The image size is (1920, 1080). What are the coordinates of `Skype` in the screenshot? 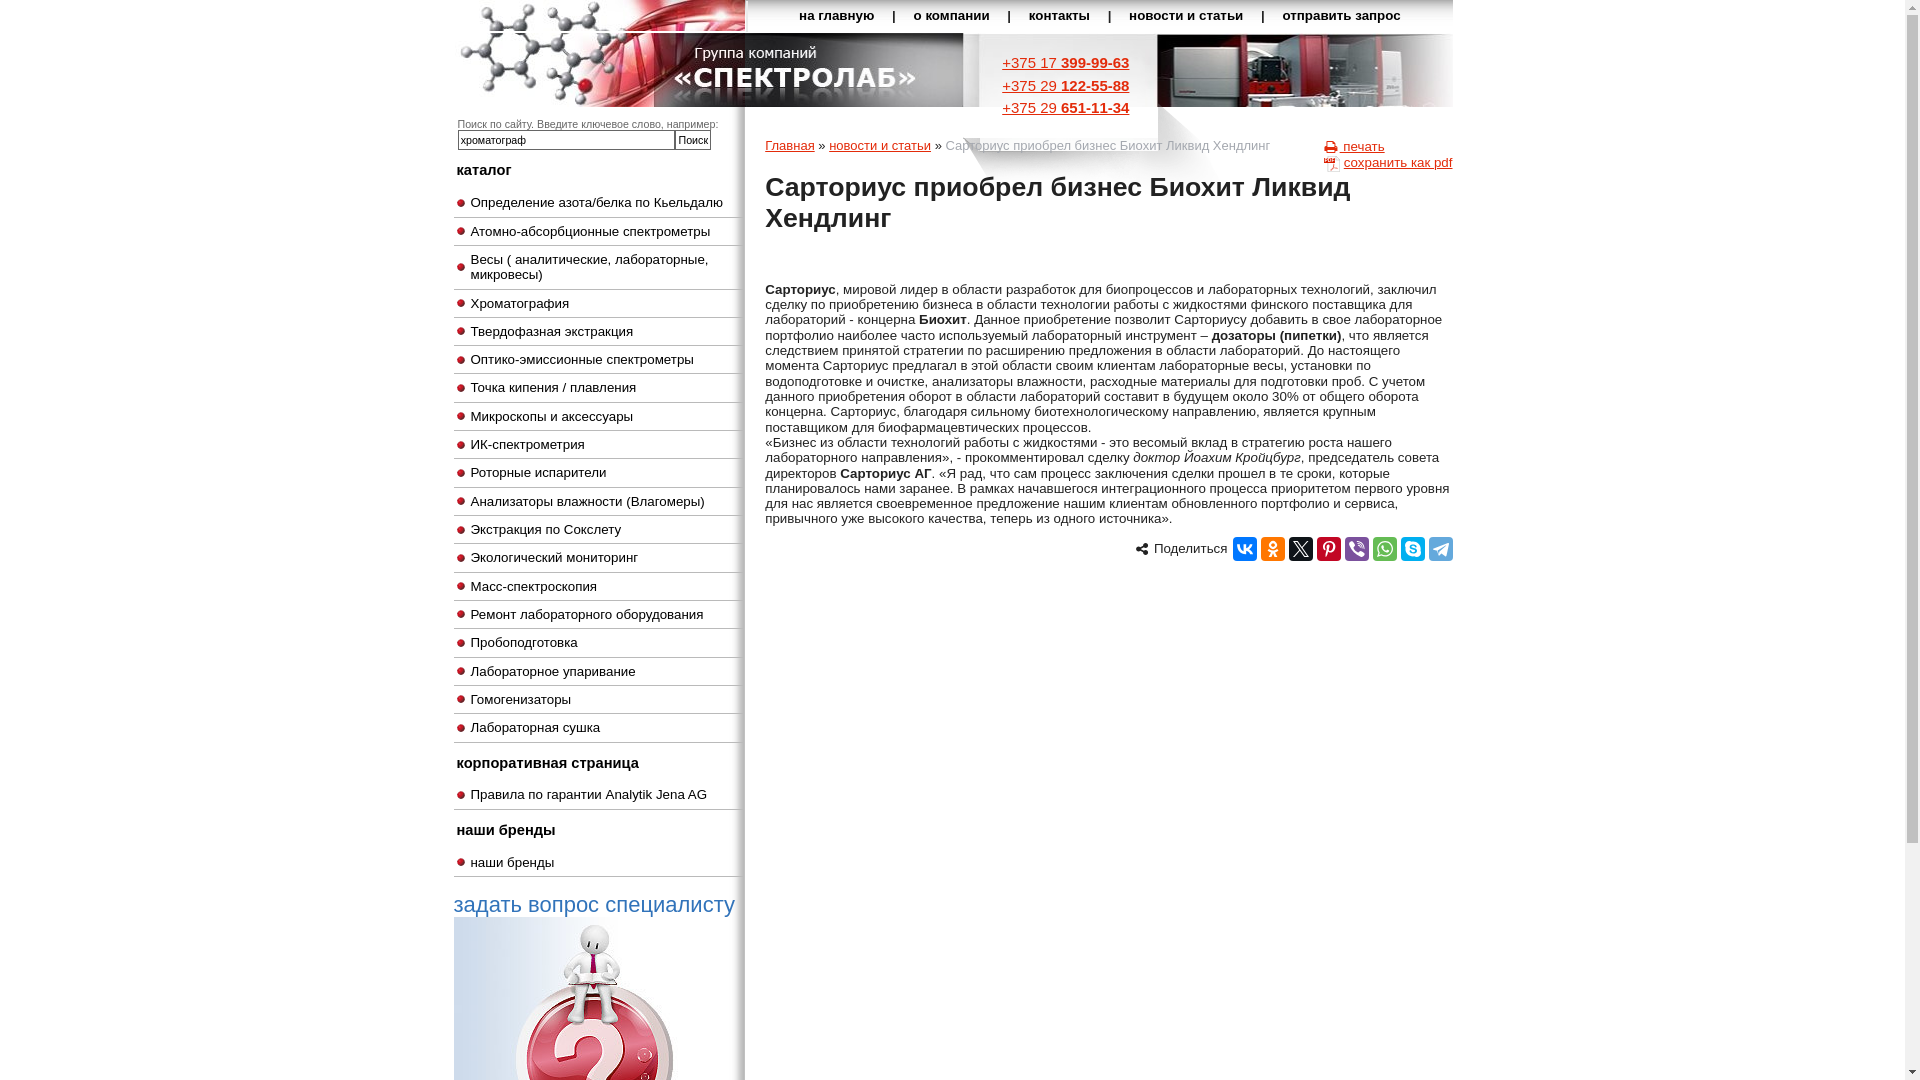 It's located at (1412, 549).